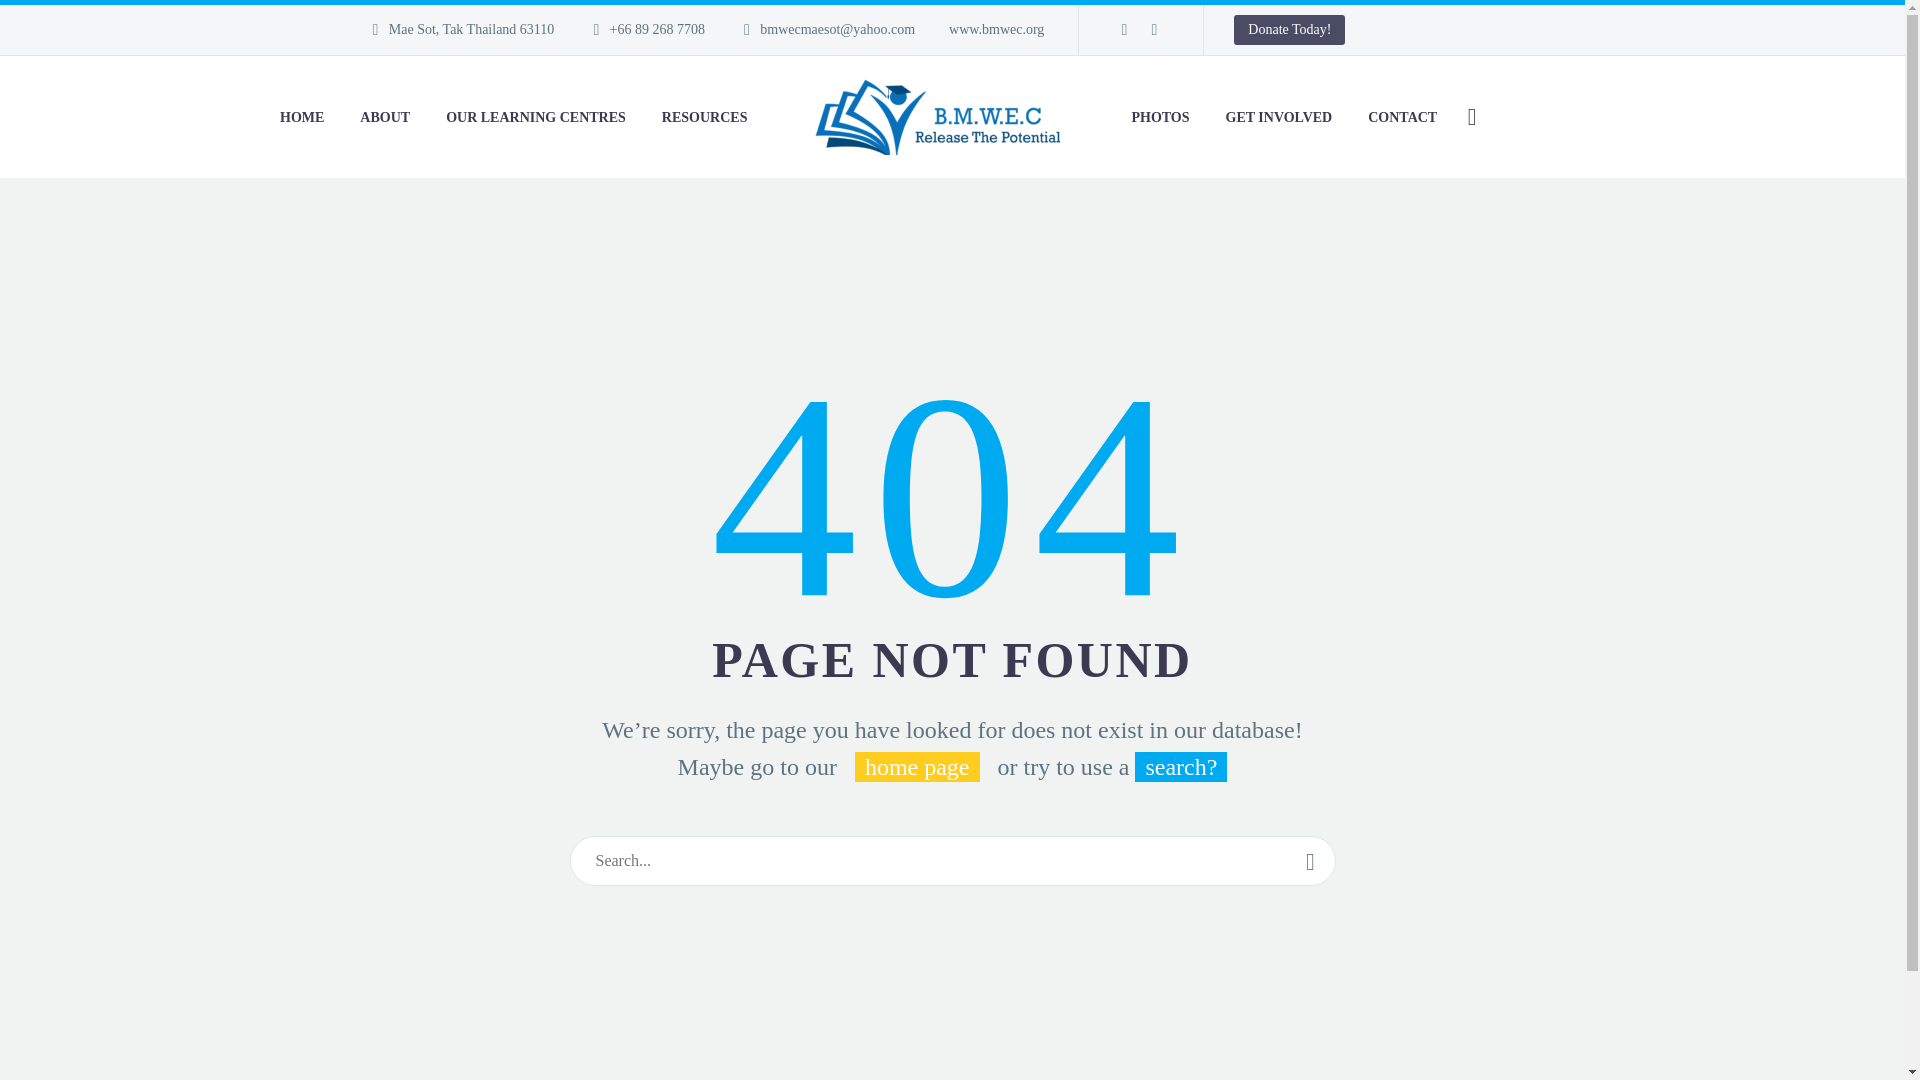  Describe the element at coordinates (1159, 116) in the screenshot. I see `PHOTOS` at that location.